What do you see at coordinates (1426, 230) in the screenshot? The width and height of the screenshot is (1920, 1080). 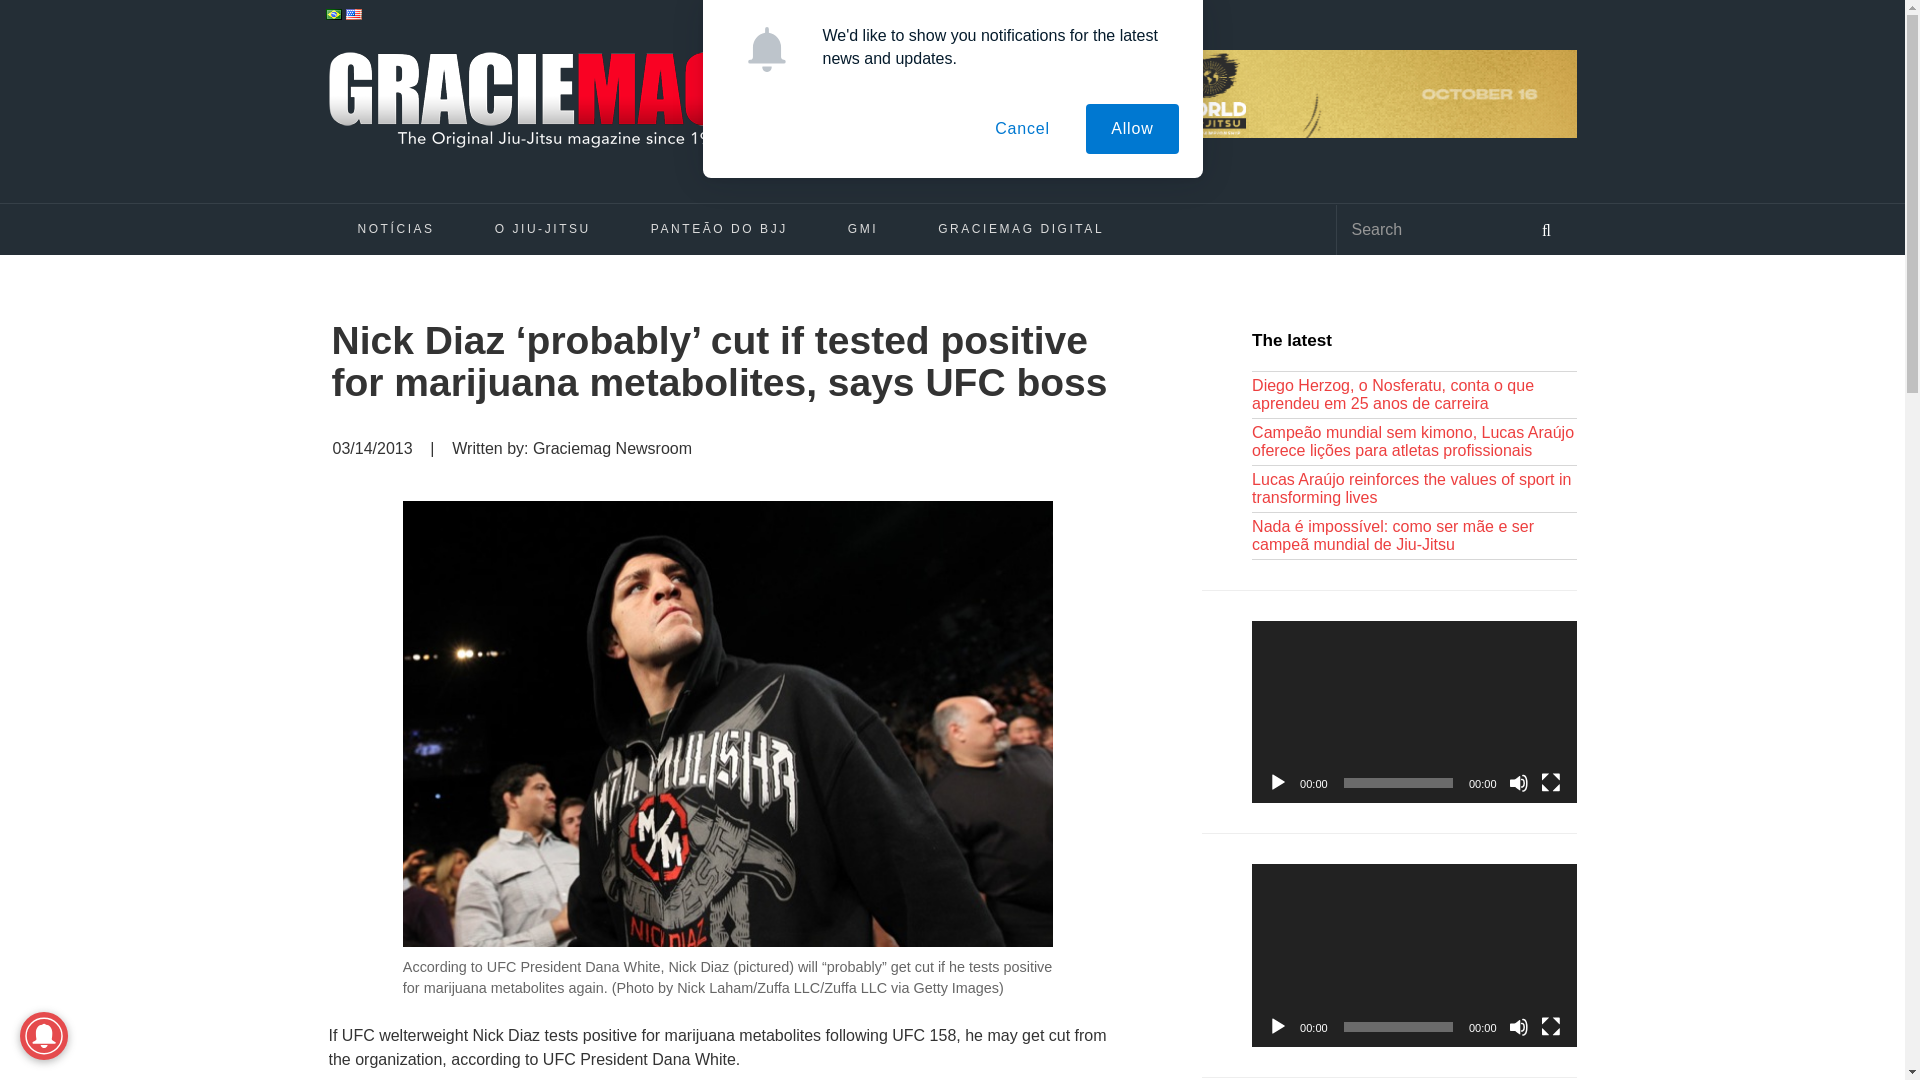 I see `Search` at bounding box center [1426, 230].